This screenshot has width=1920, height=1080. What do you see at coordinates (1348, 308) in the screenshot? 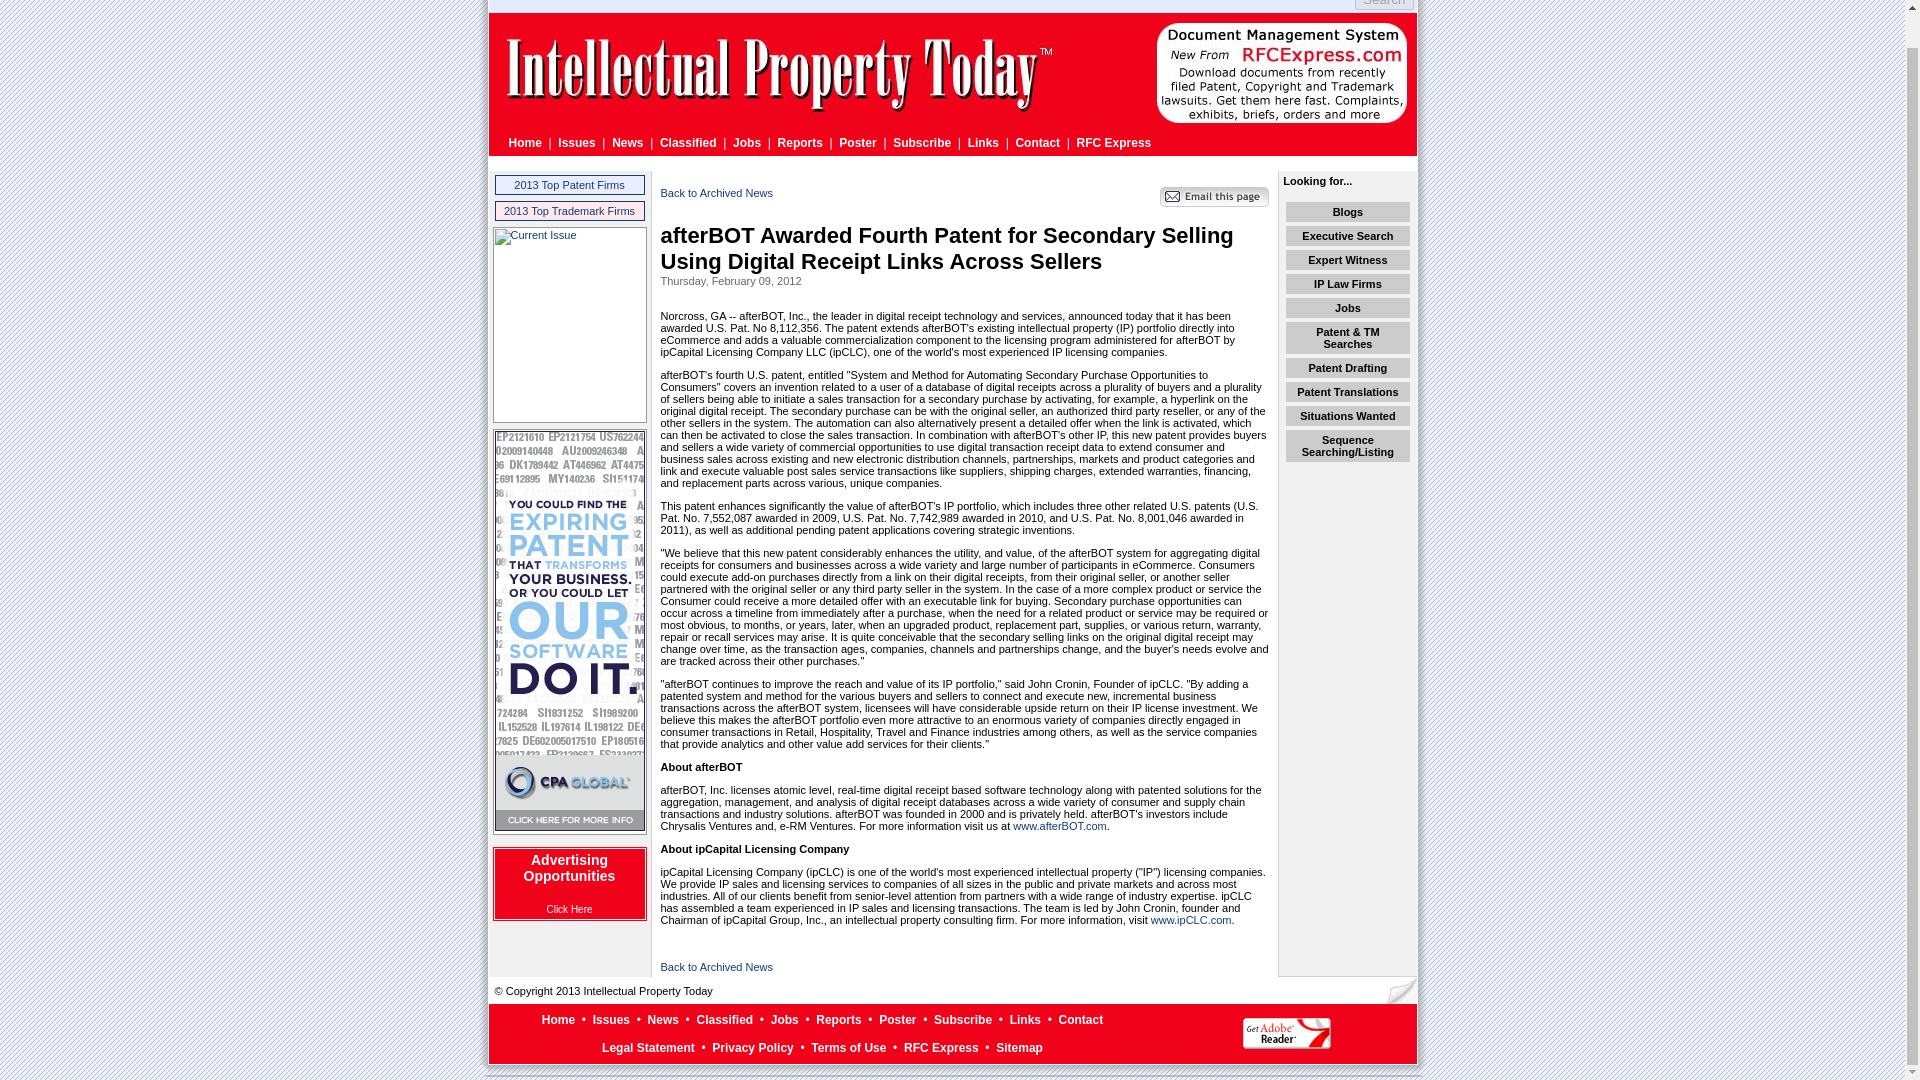
I see `Jobs` at bounding box center [1348, 308].